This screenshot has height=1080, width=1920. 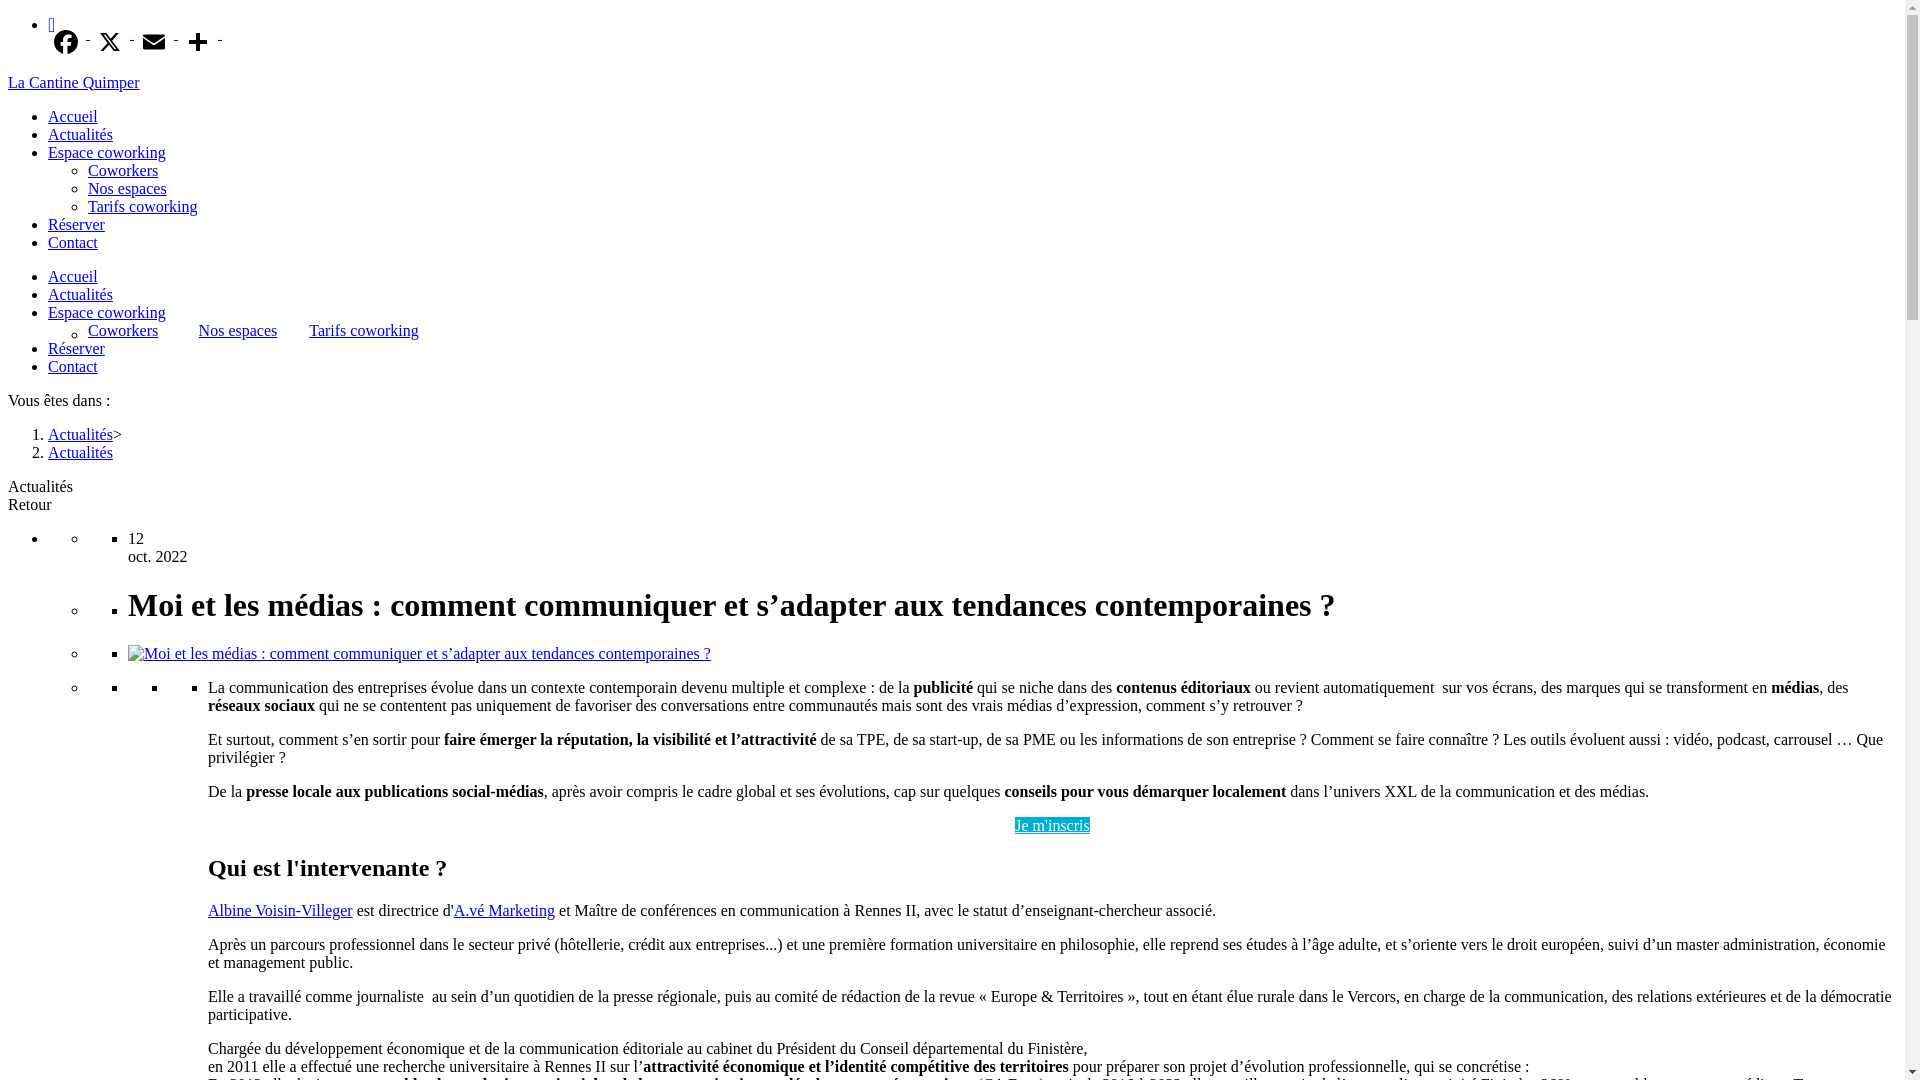 What do you see at coordinates (52, 24) in the screenshot?
I see `Partager` at bounding box center [52, 24].